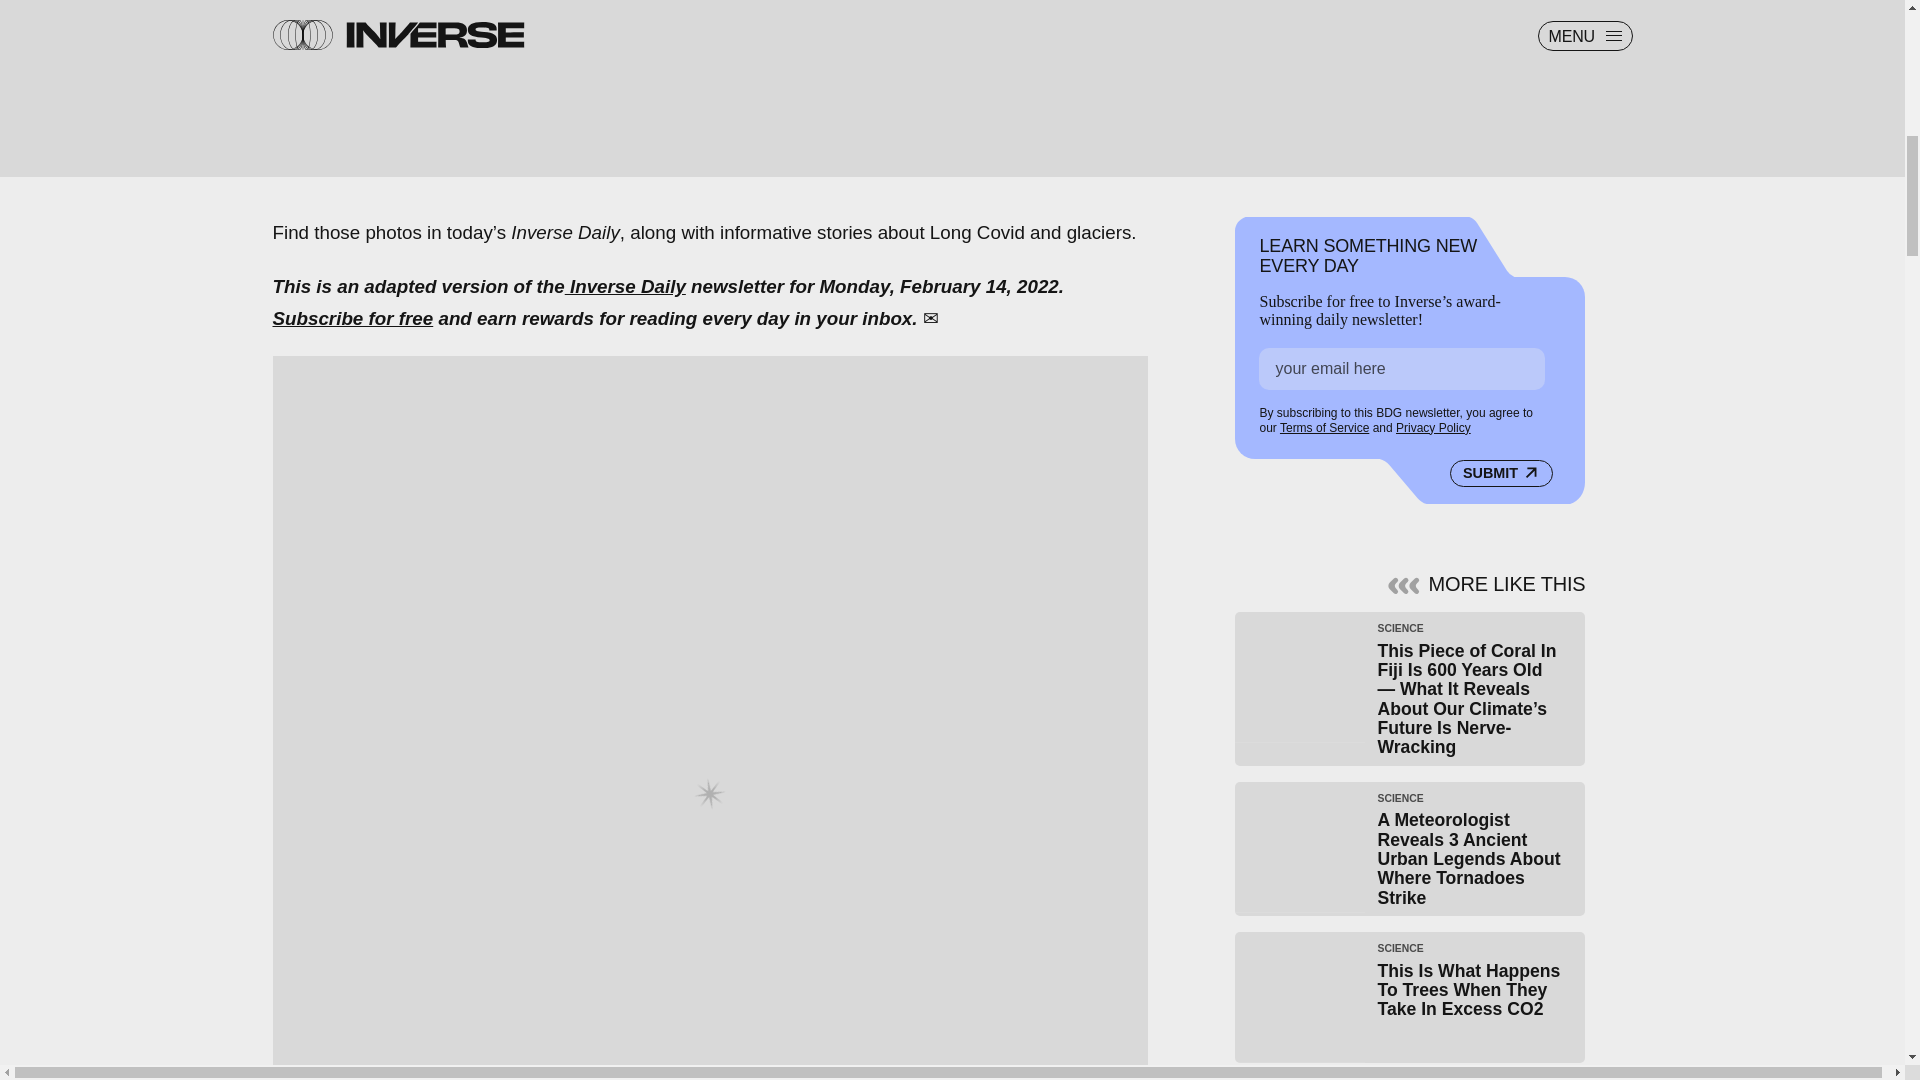  I want to click on Privacy Policy, so click(1432, 428).